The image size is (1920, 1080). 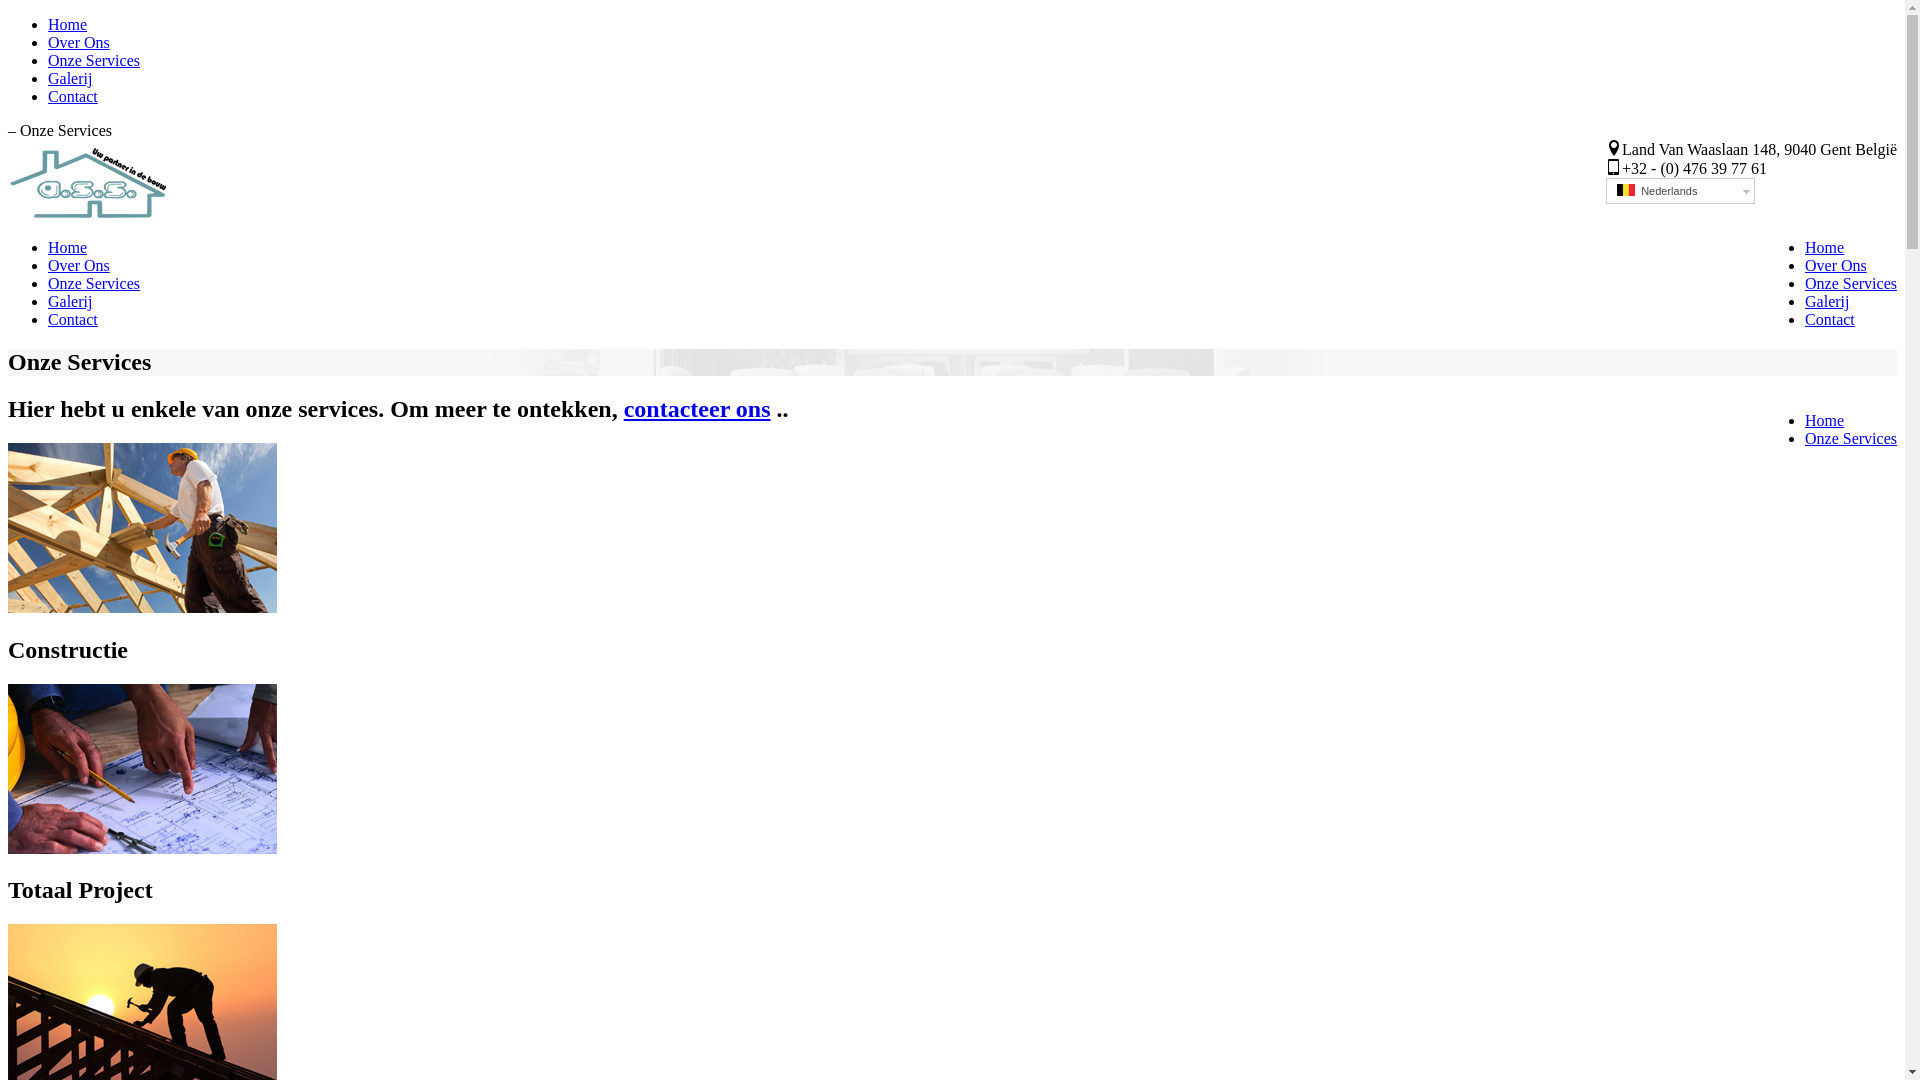 I want to click on Home, so click(x=68, y=248).